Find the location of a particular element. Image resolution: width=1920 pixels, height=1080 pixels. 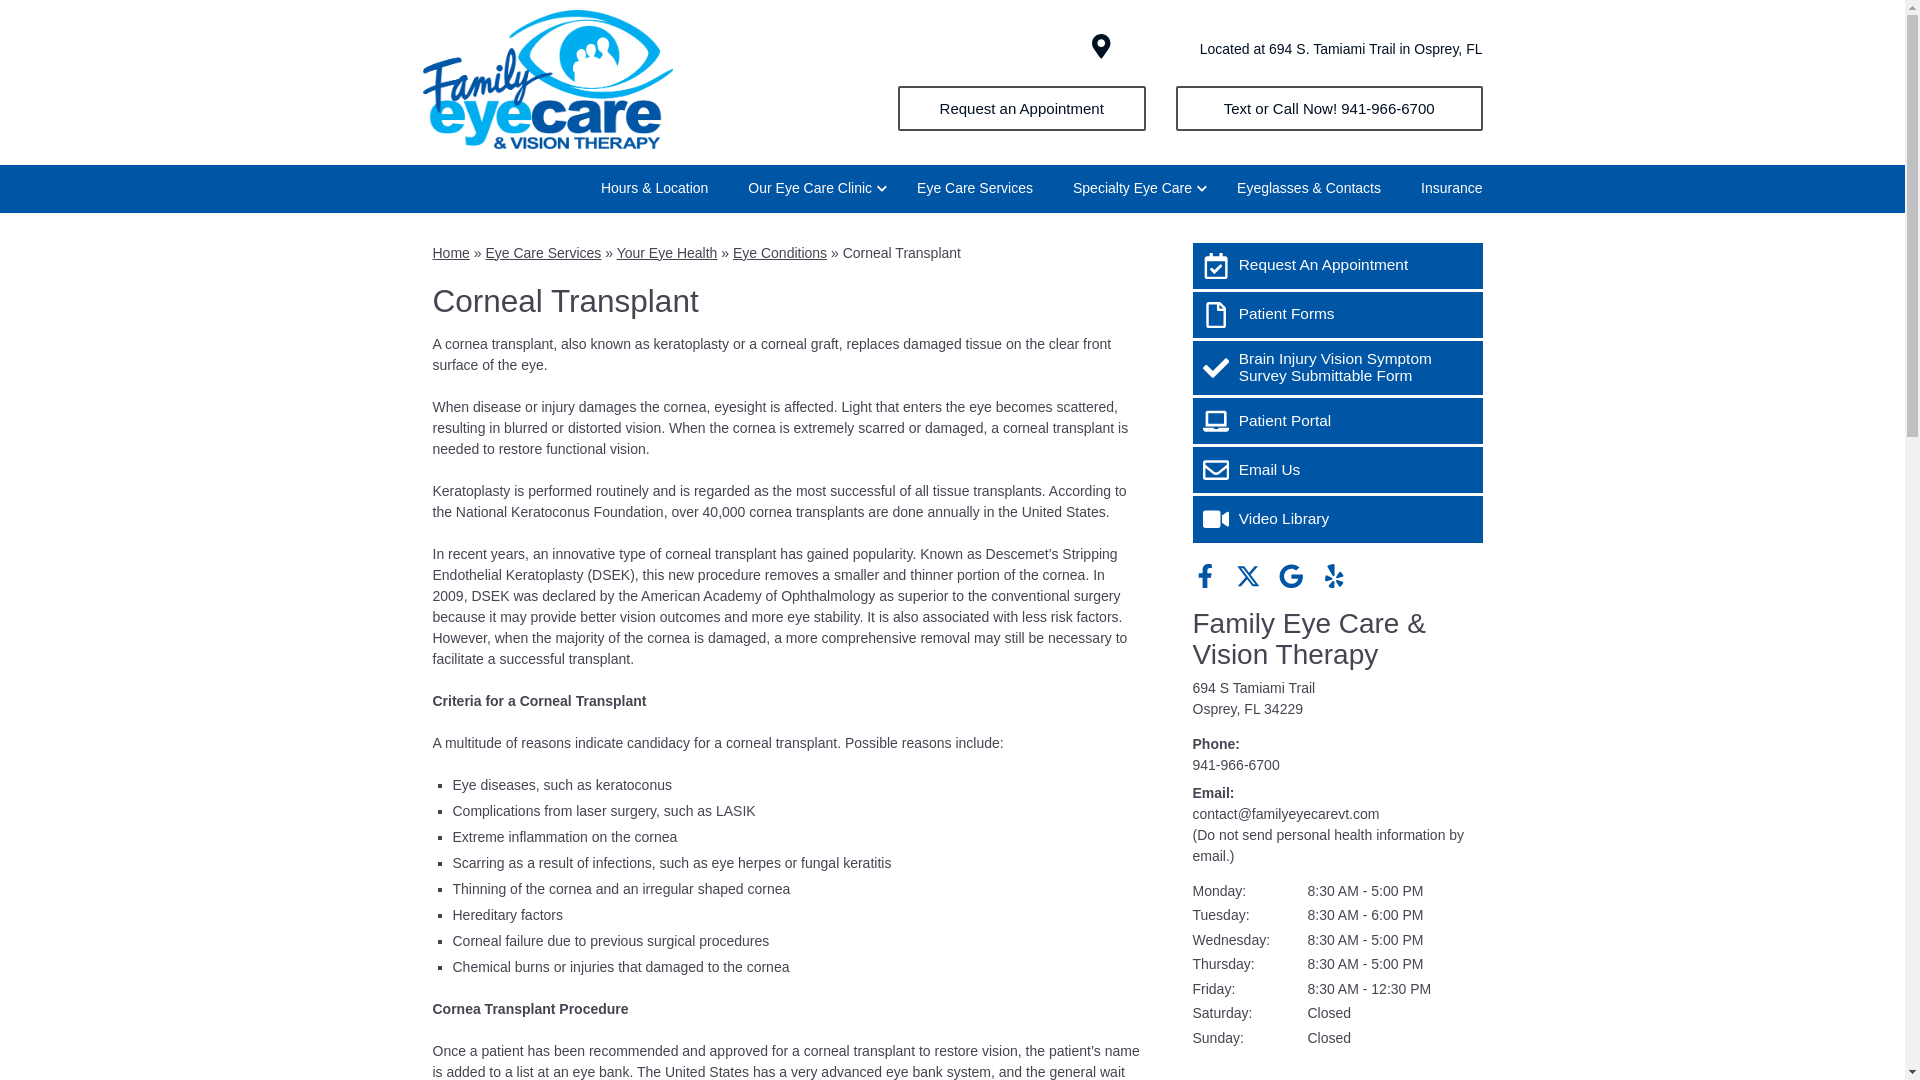

Insurance is located at coordinates (1451, 188).